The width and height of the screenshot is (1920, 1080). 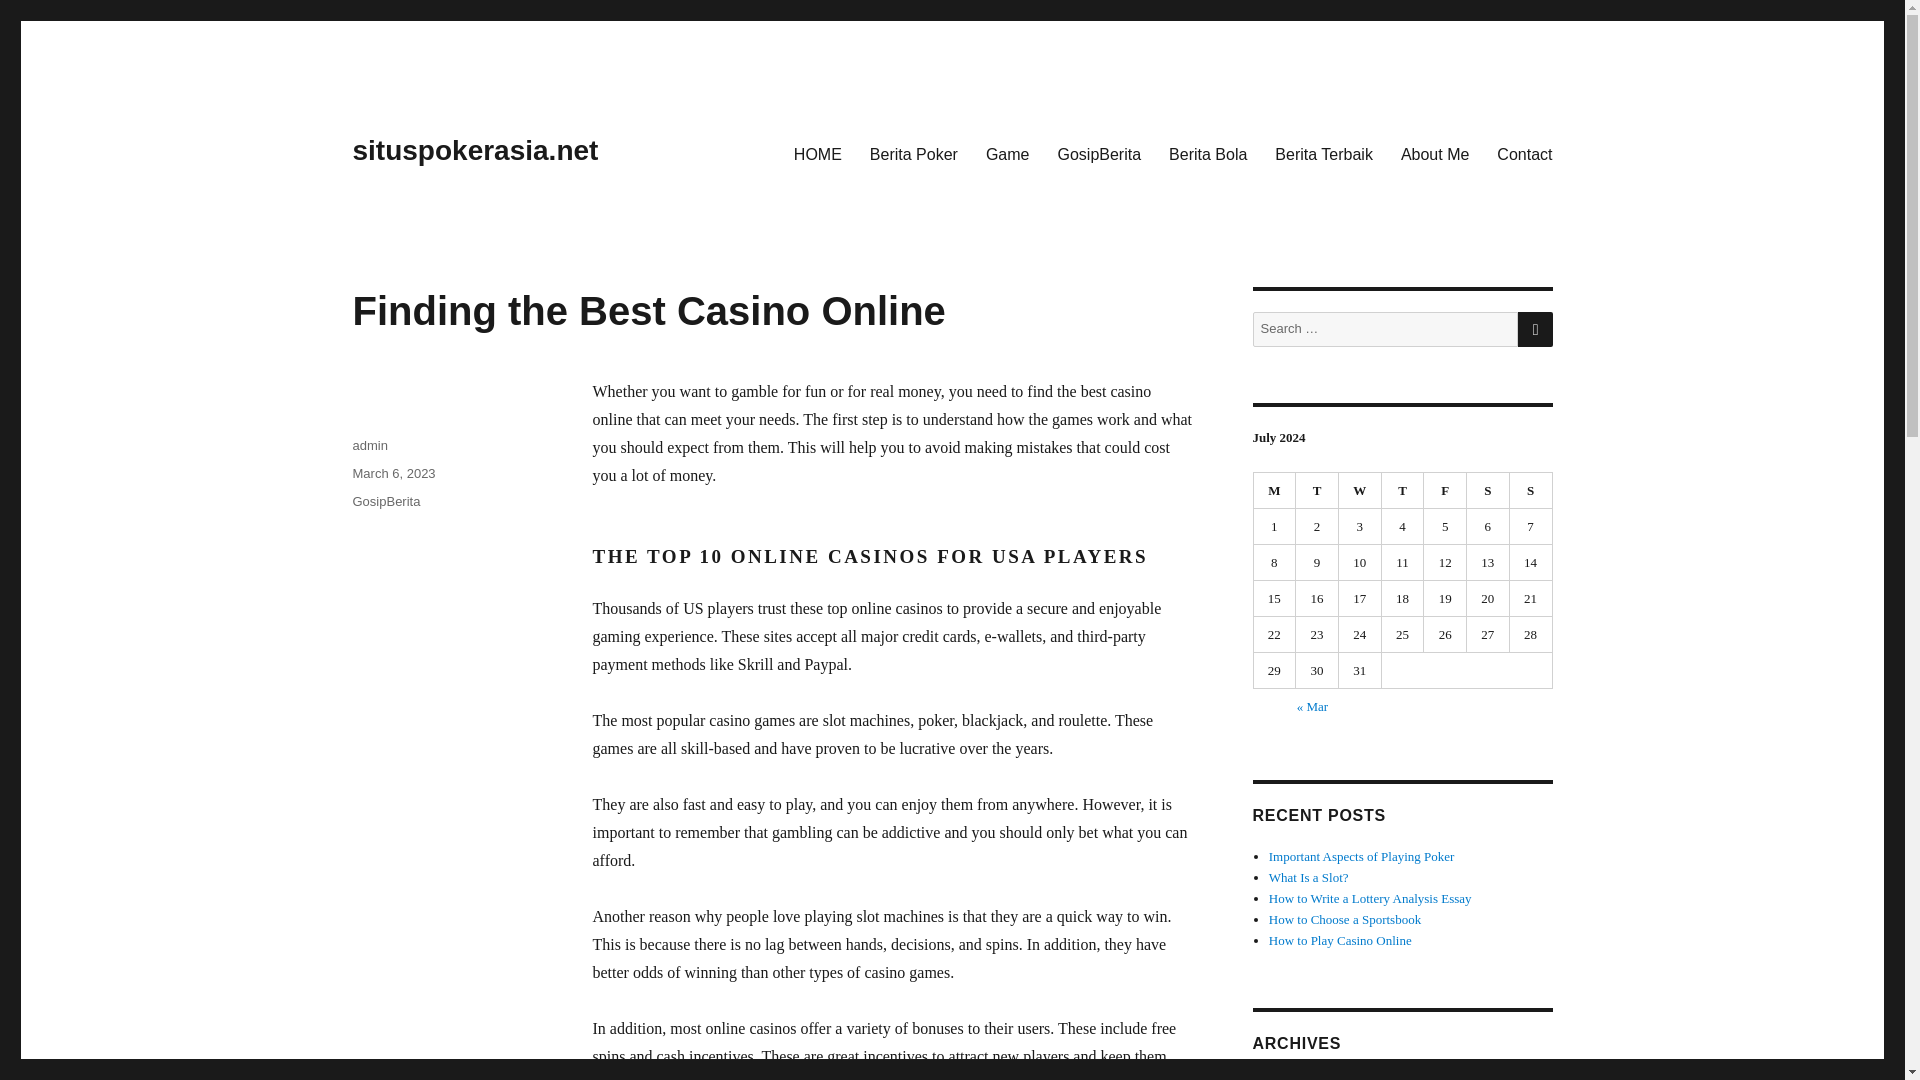 What do you see at coordinates (1208, 153) in the screenshot?
I see `Berita Bola` at bounding box center [1208, 153].